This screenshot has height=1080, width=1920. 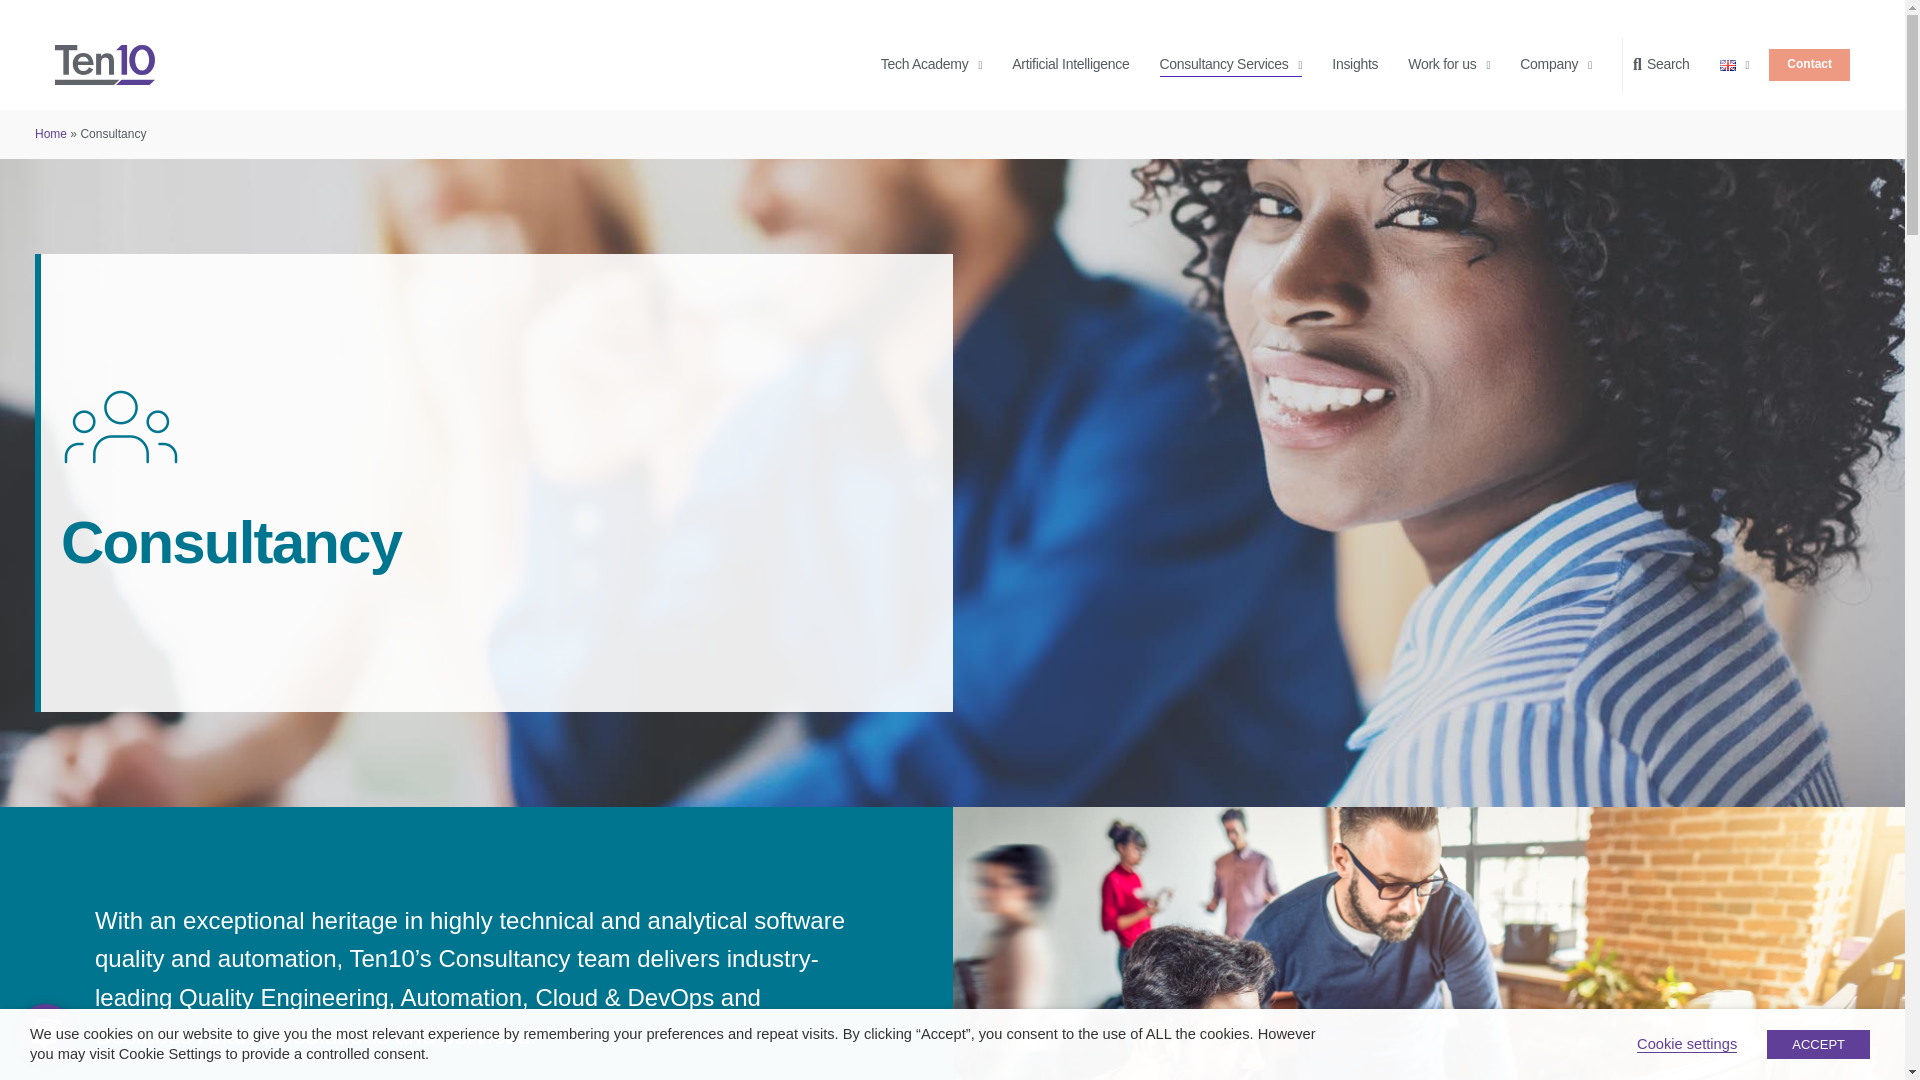 What do you see at coordinates (1448, 64) in the screenshot?
I see `Work for us` at bounding box center [1448, 64].